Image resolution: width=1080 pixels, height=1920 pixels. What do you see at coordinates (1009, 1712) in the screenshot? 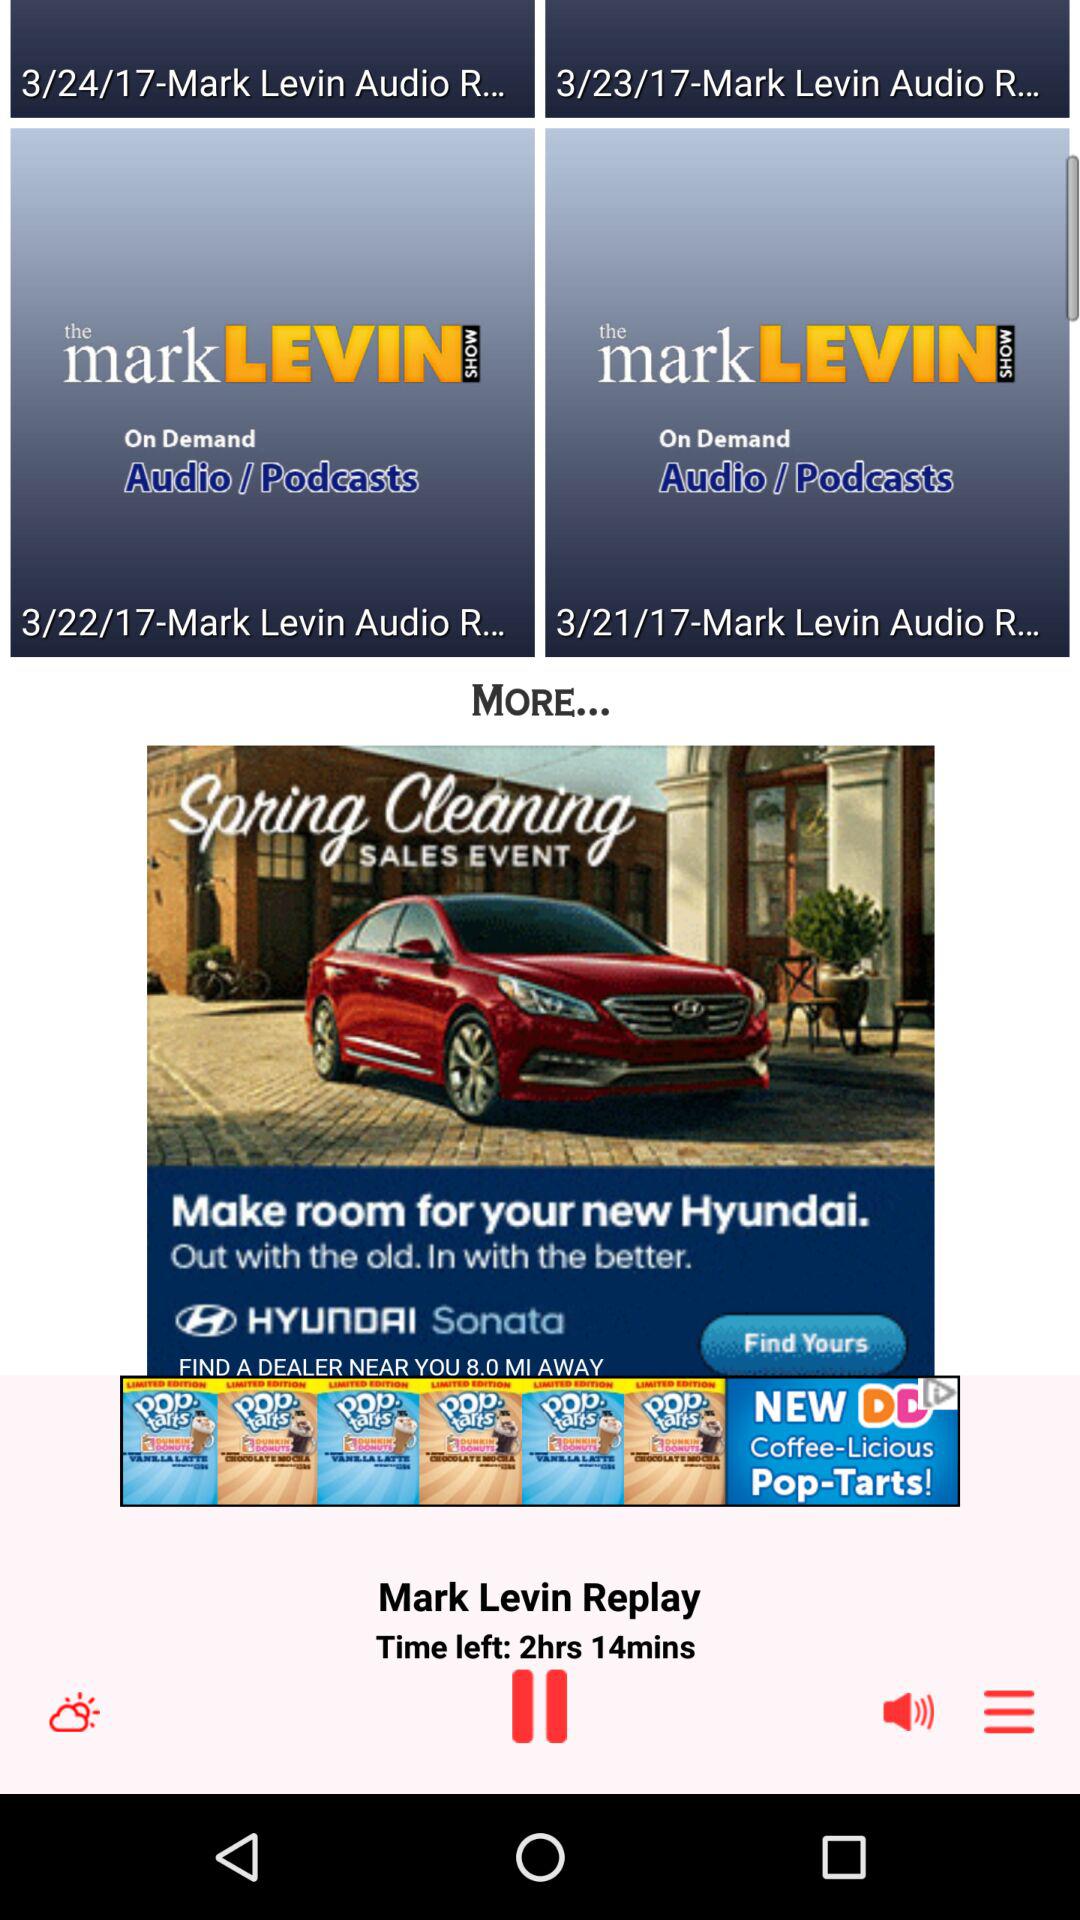
I see `access the menu` at bounding box center [1009, 1712].